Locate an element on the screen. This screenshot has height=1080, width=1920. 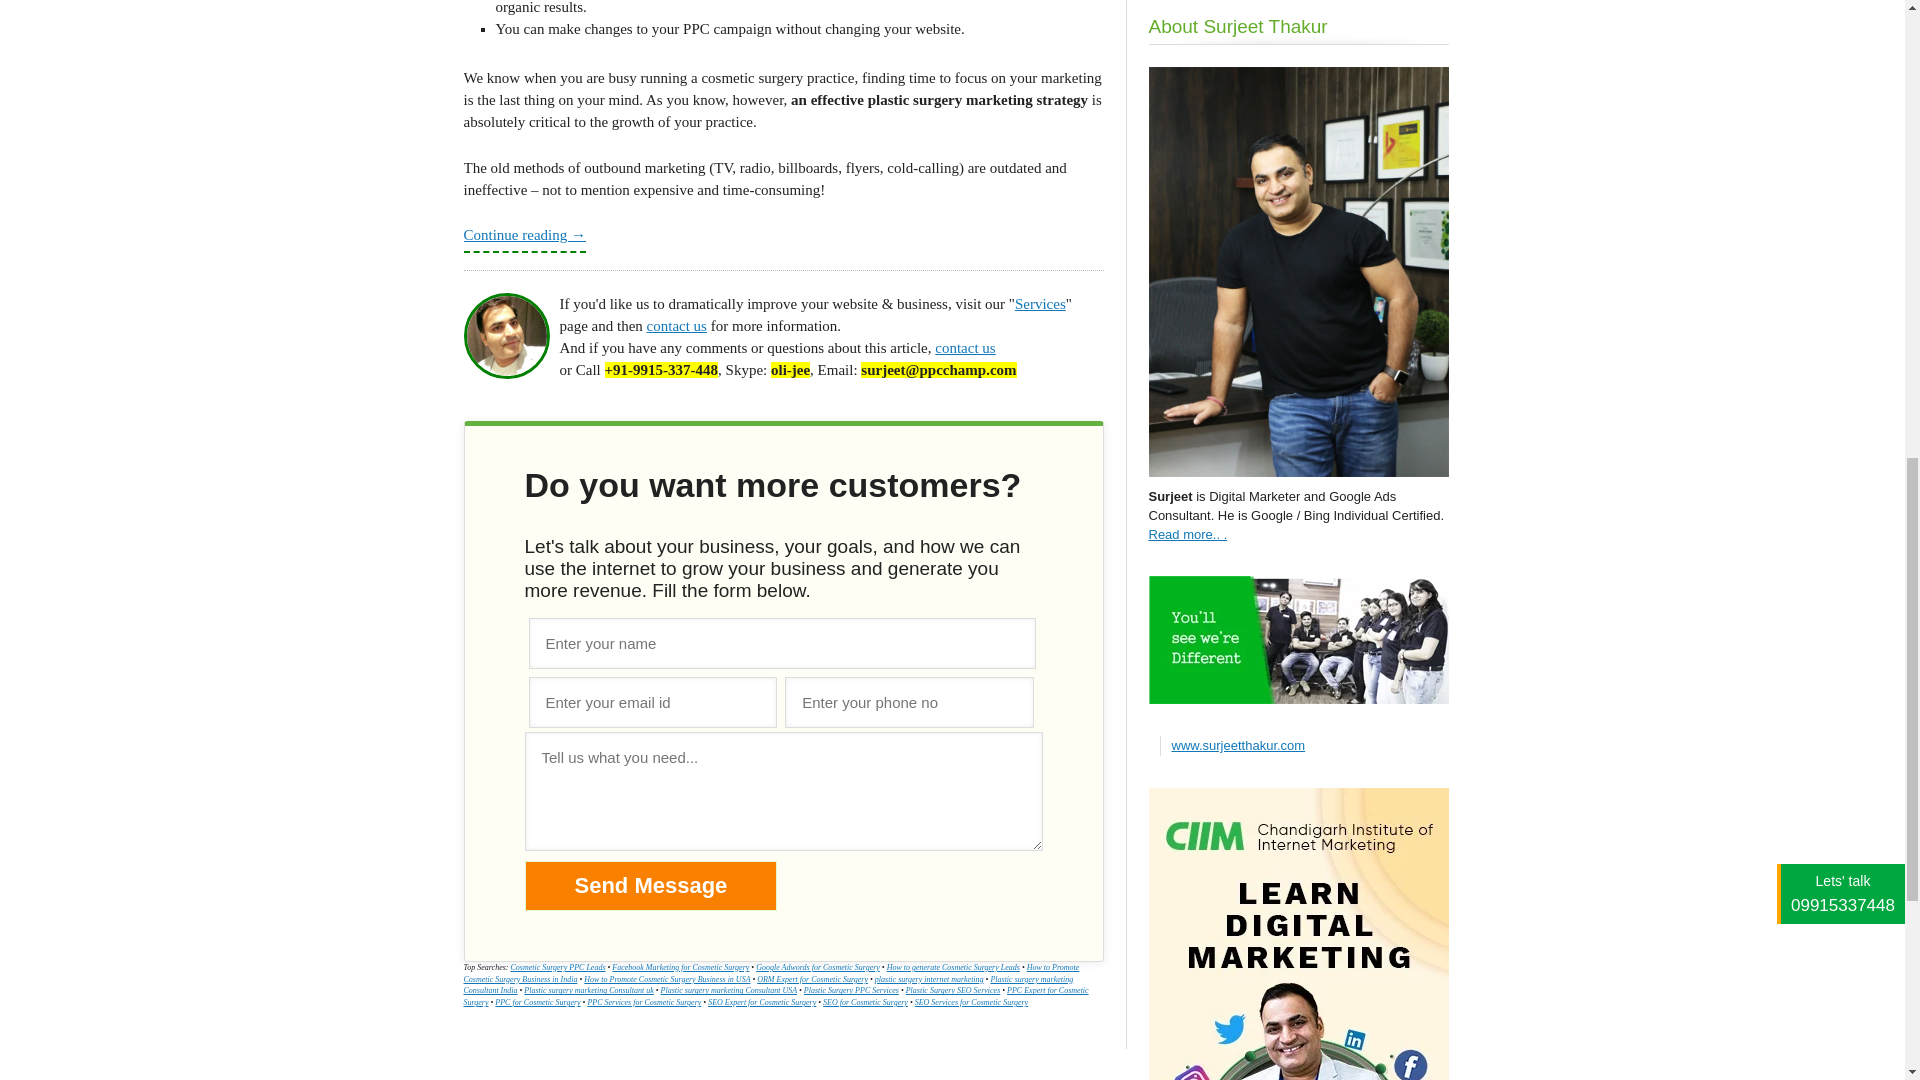
How to Promote Cosmetic Surgery Business in USA is located at coordinates (666, 979).